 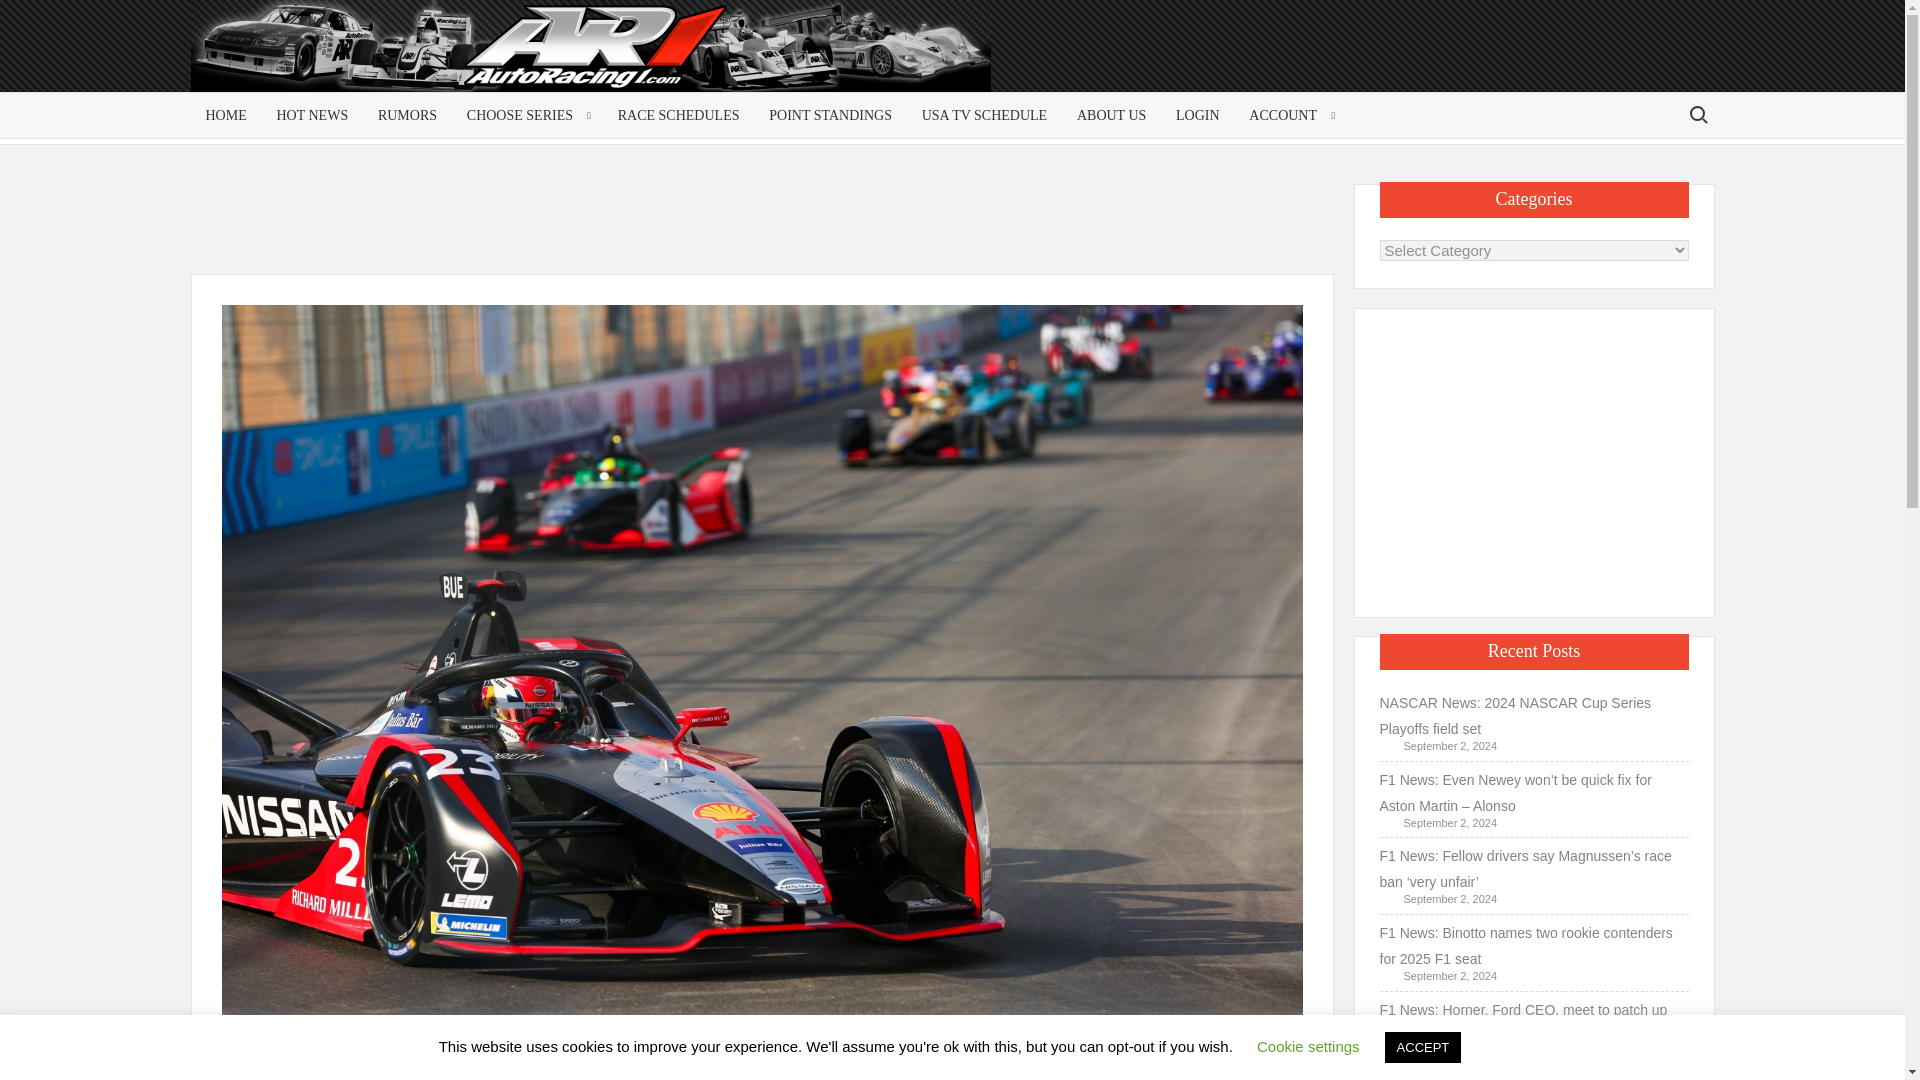 I want to click on HOME, so click(x=226, y=115).